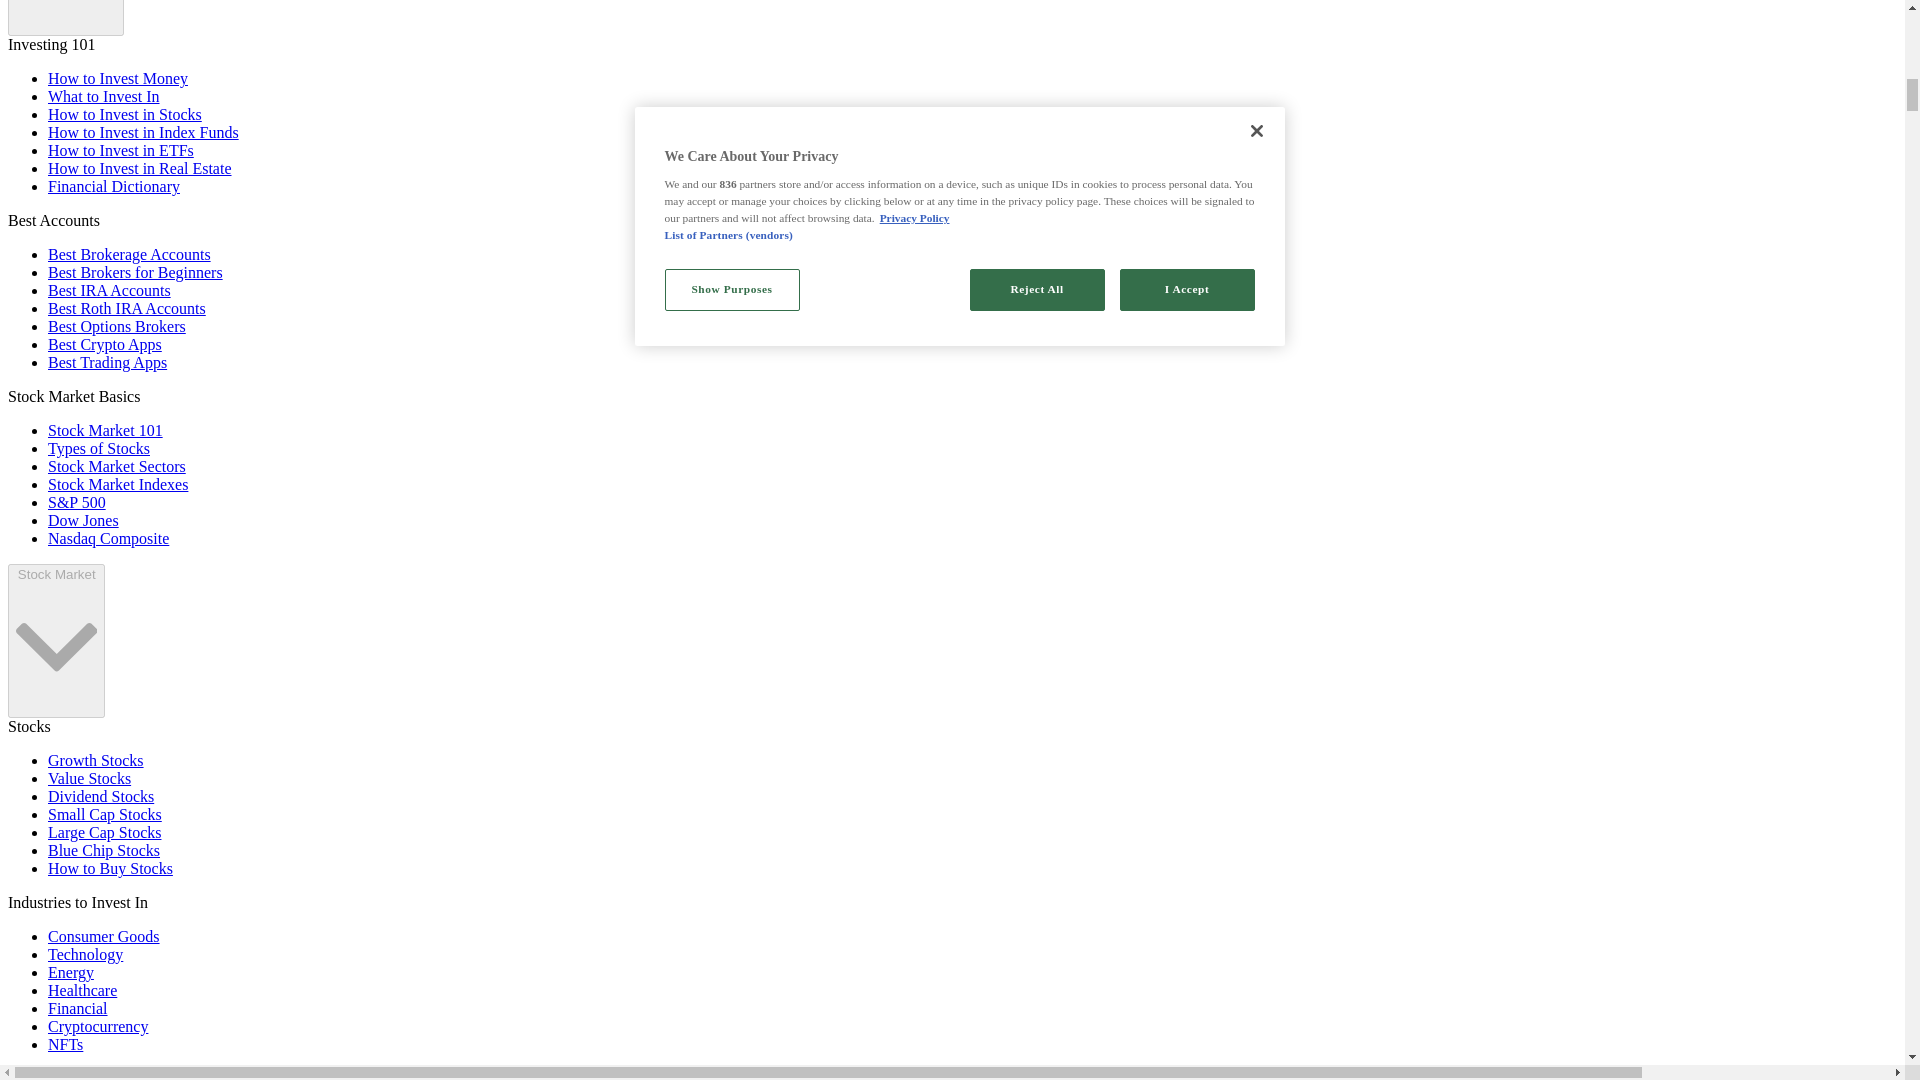 The width and height of the screenshot is (1920, 1080). Describe the element at coordinates (106, 430) in the screenshot. I see `Stock Market 101` at that location.